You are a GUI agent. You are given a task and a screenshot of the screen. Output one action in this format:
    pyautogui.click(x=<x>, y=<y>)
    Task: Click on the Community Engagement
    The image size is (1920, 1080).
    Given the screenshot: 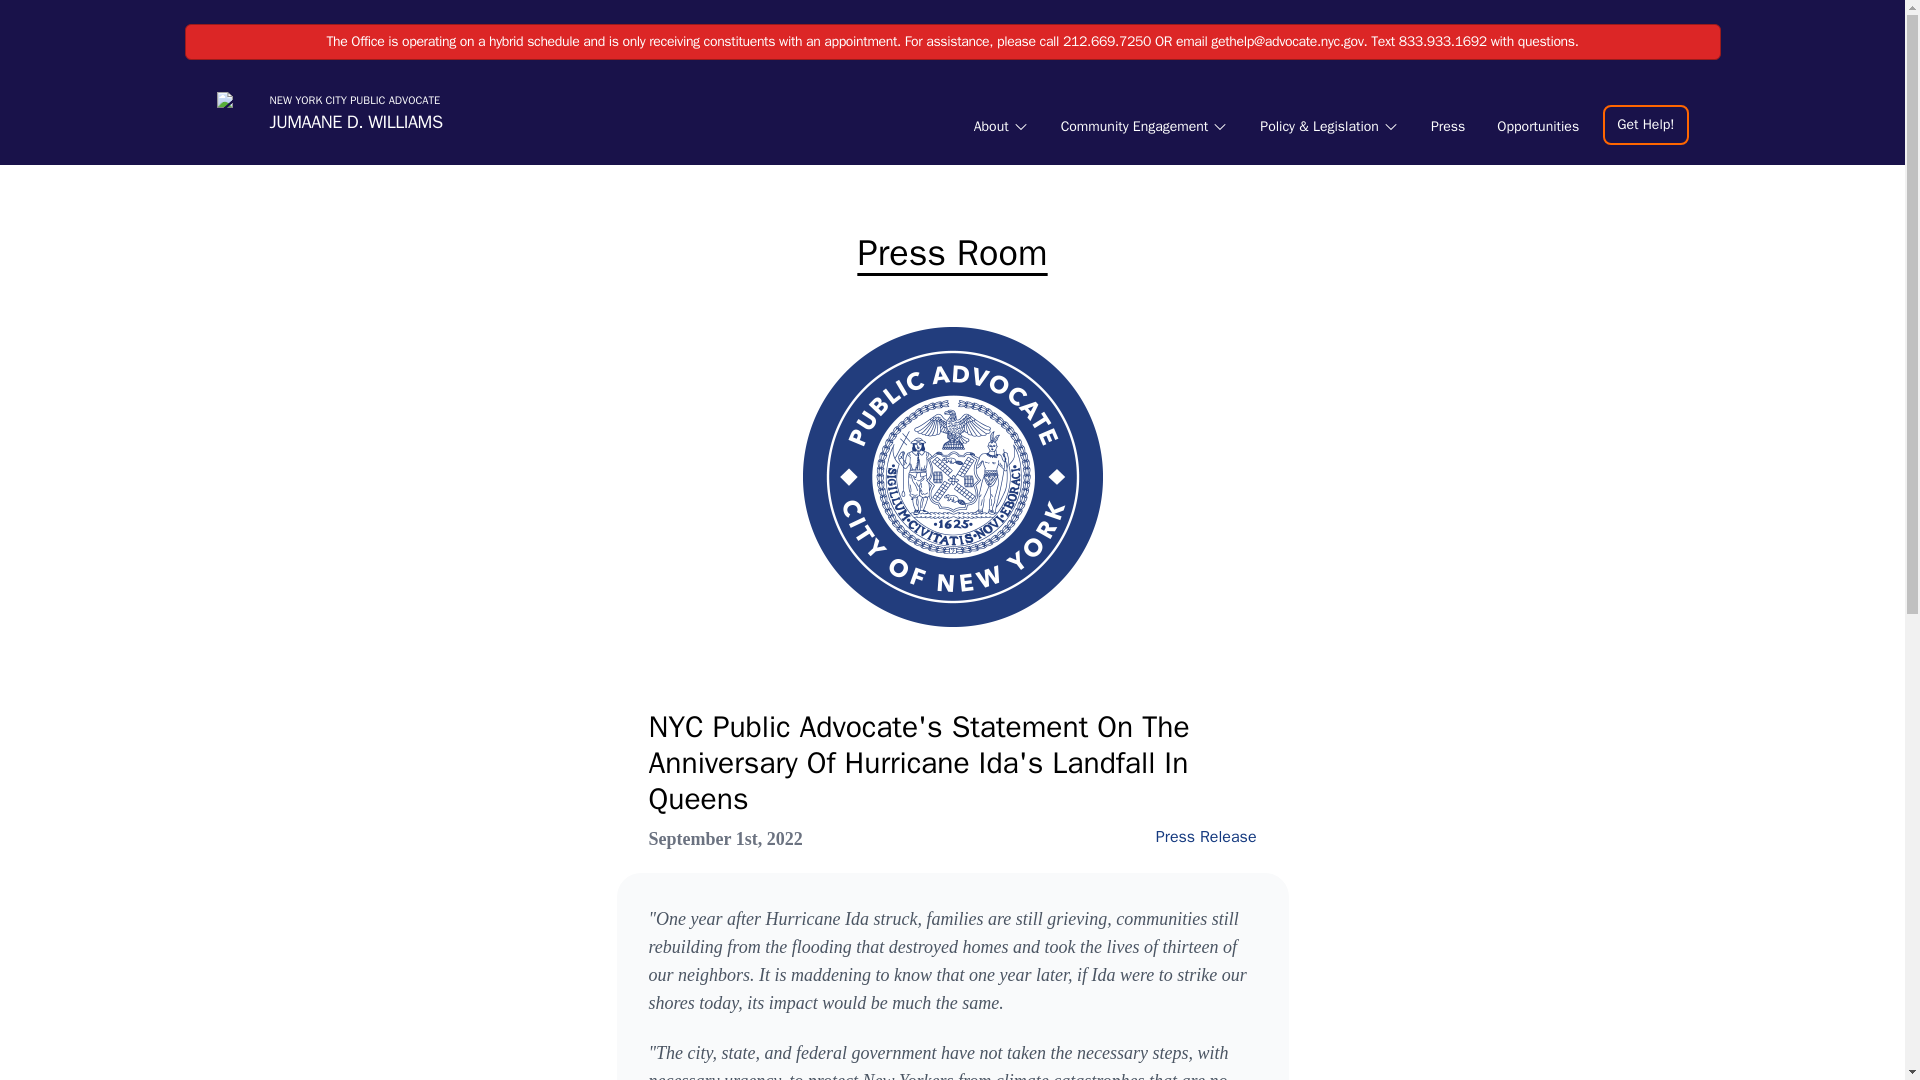 What is the action you would take?
    pyautogui.click(x=1144, y=126)
    